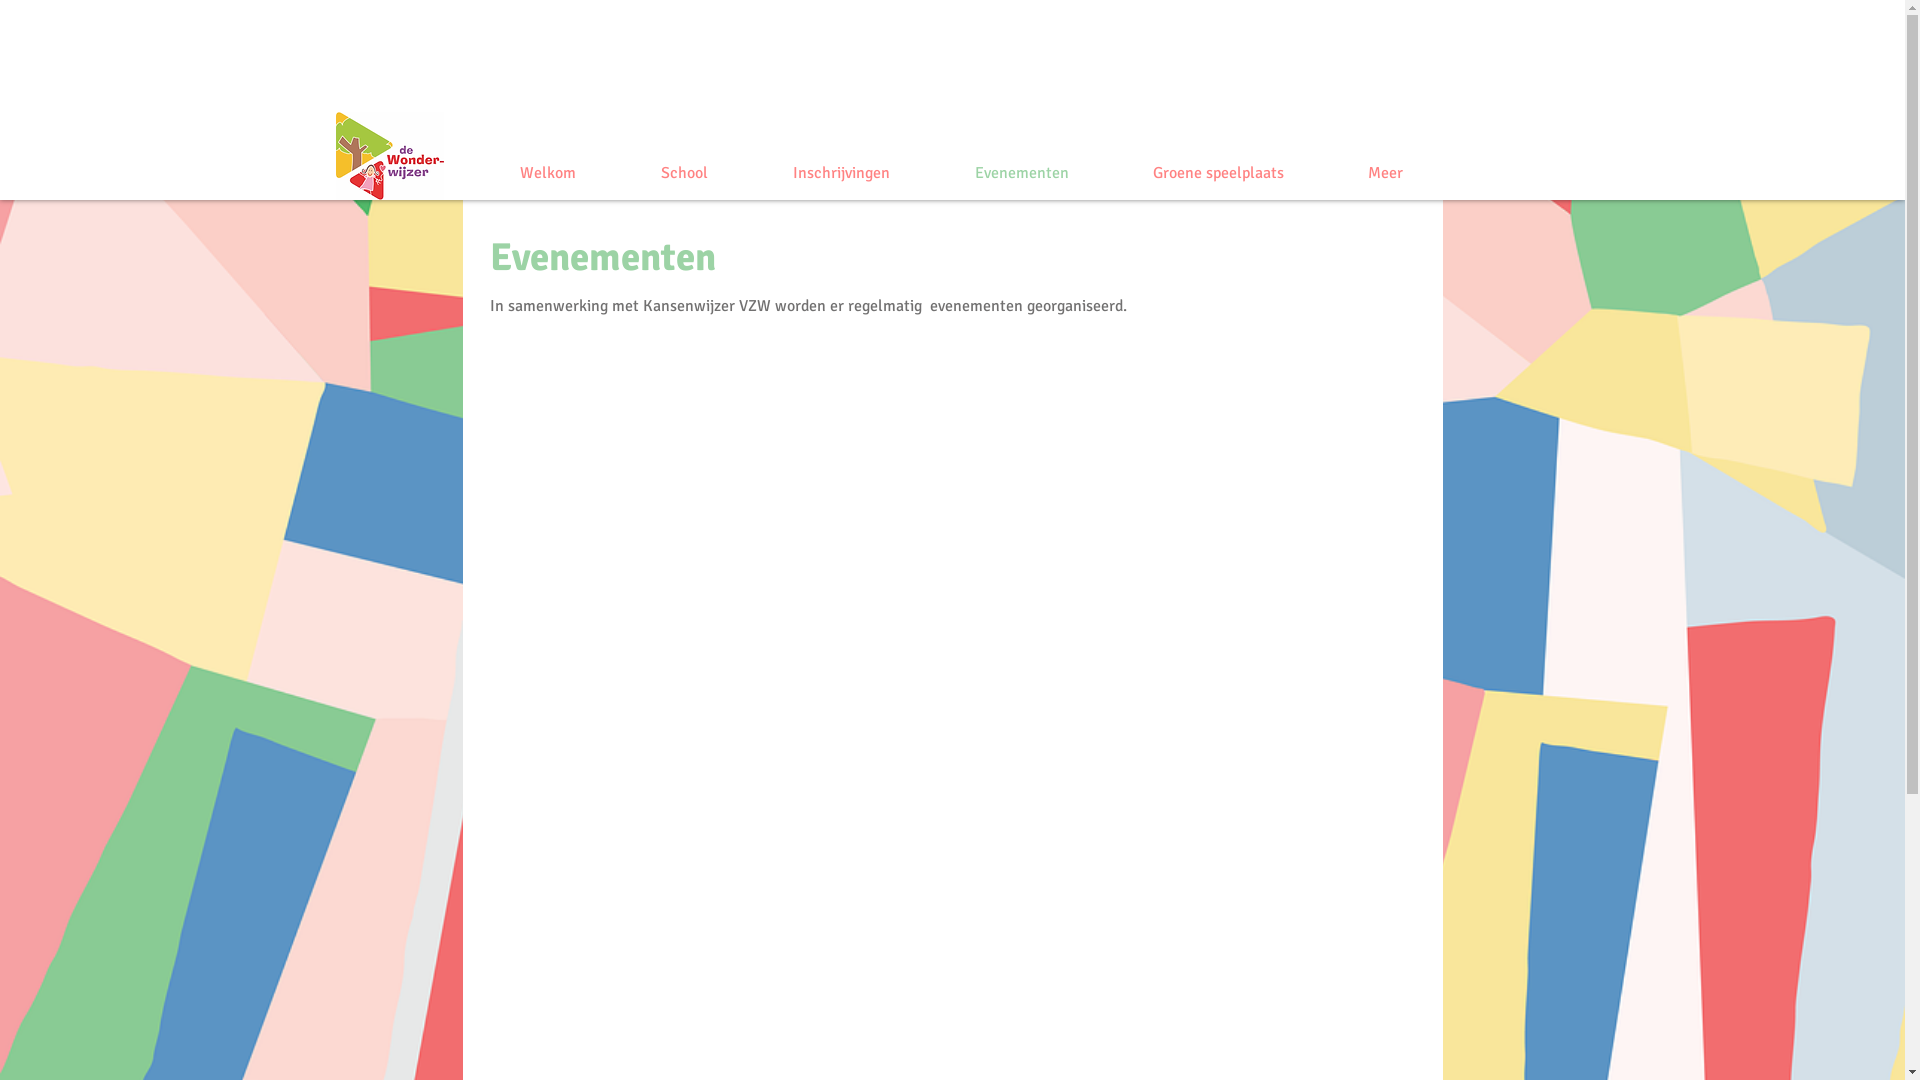  I want to click on Groene speelplaats, so click(1218, 173).